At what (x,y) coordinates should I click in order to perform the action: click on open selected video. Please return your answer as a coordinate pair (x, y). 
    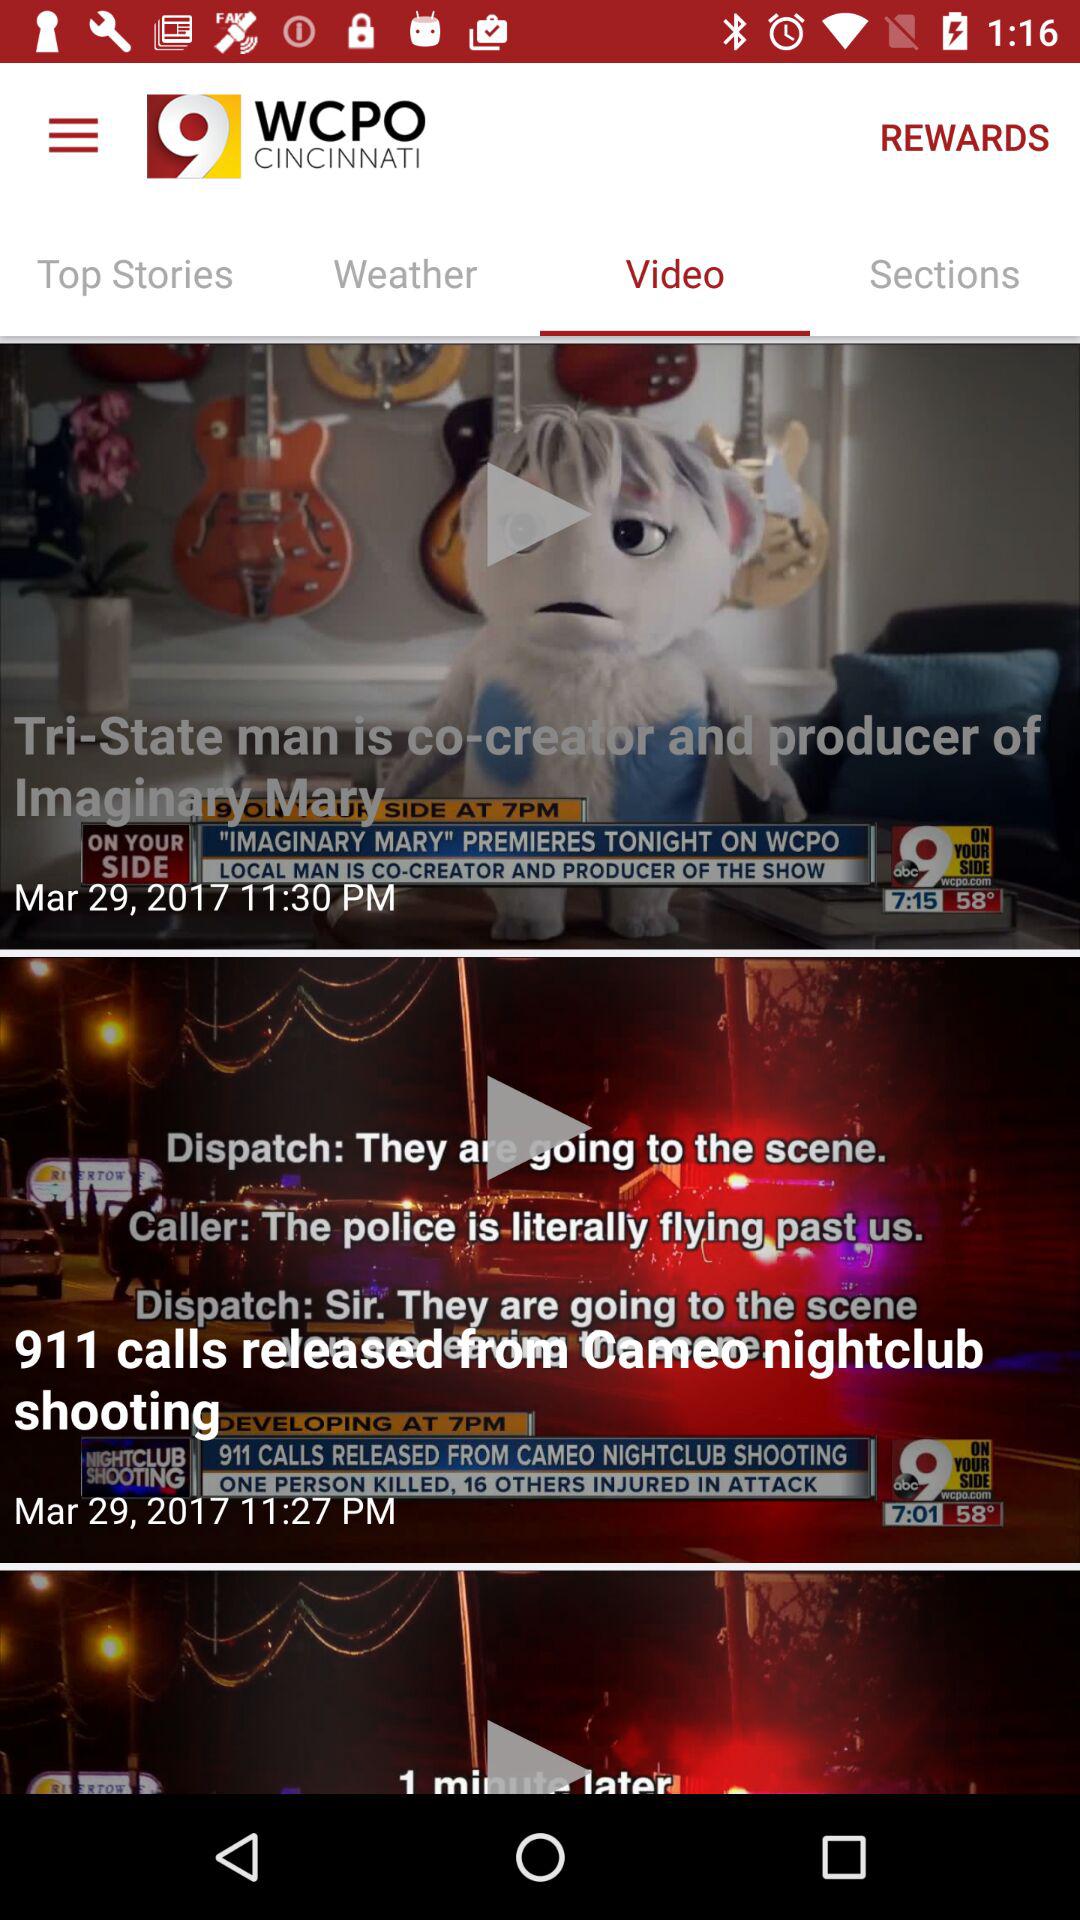
    Looking at the image, I should click on (540, 1260).